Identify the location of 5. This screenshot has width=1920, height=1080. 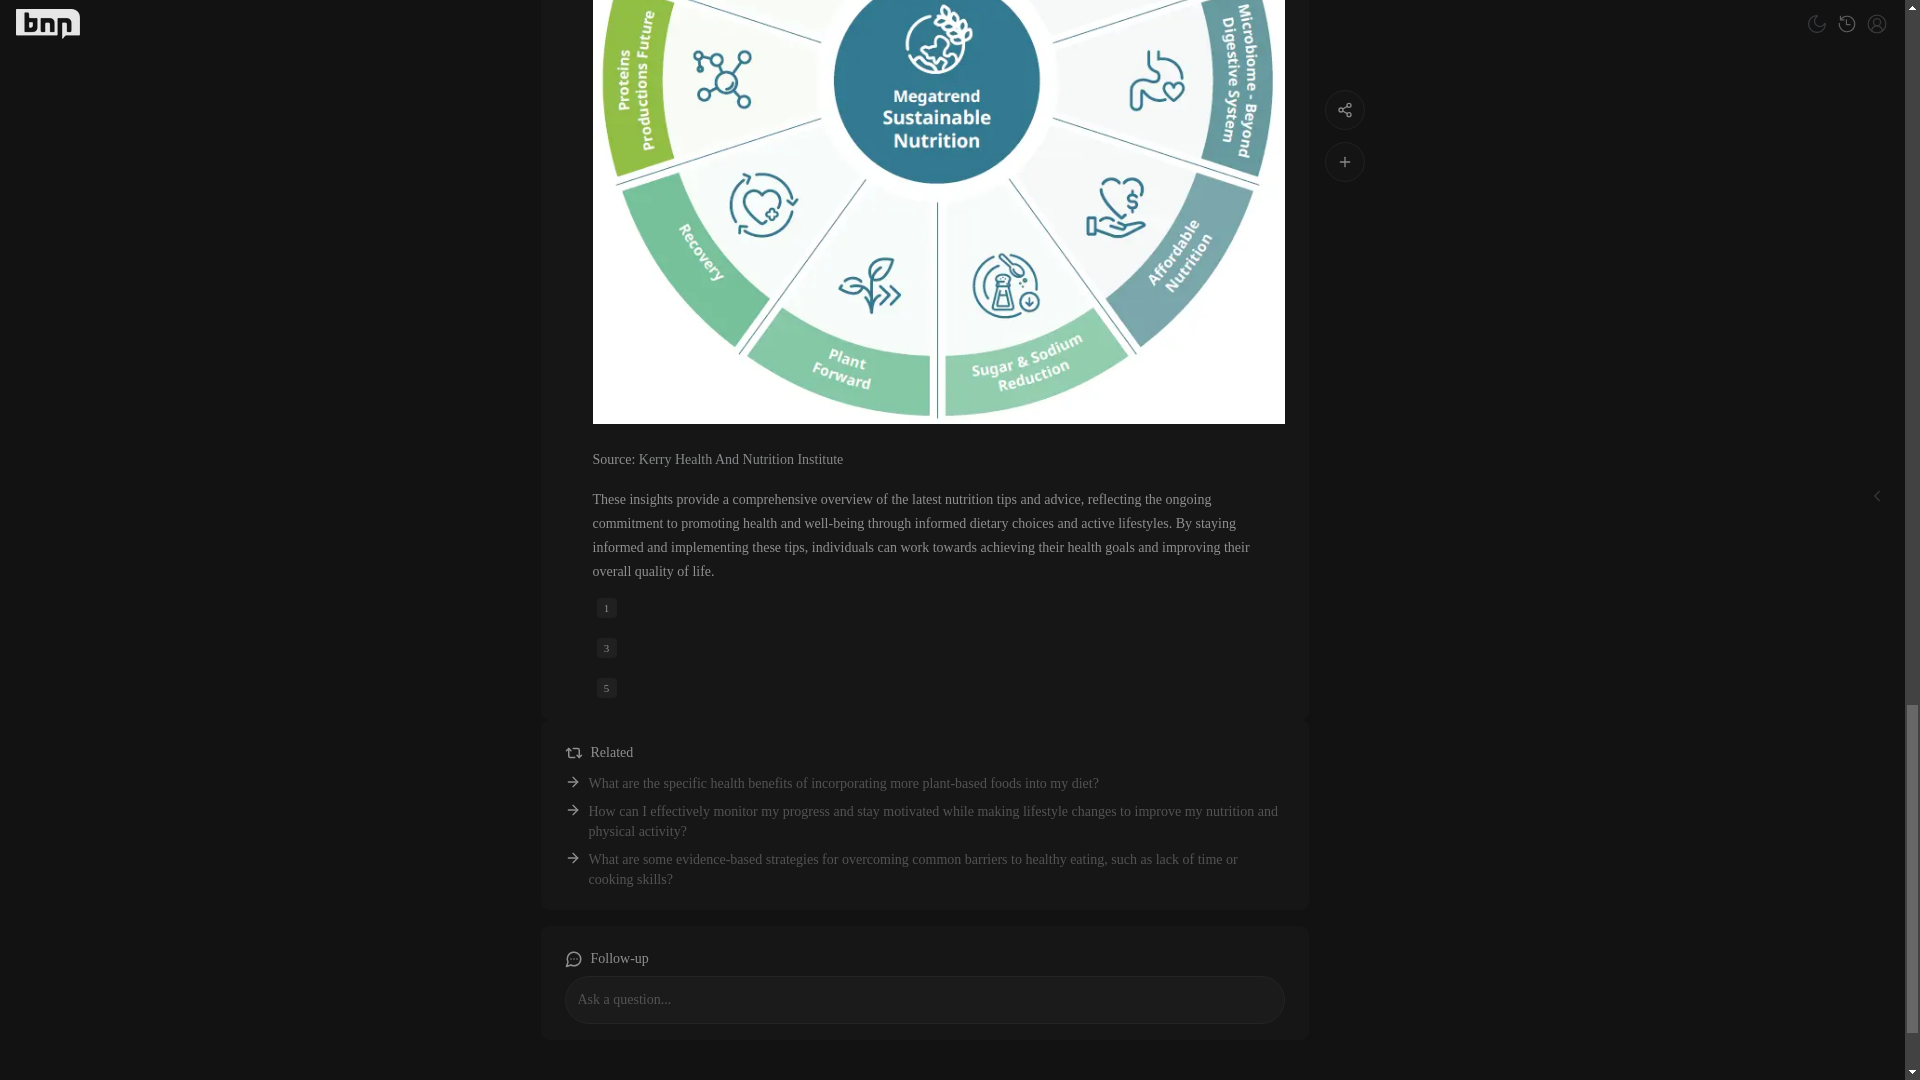
(606, 688).